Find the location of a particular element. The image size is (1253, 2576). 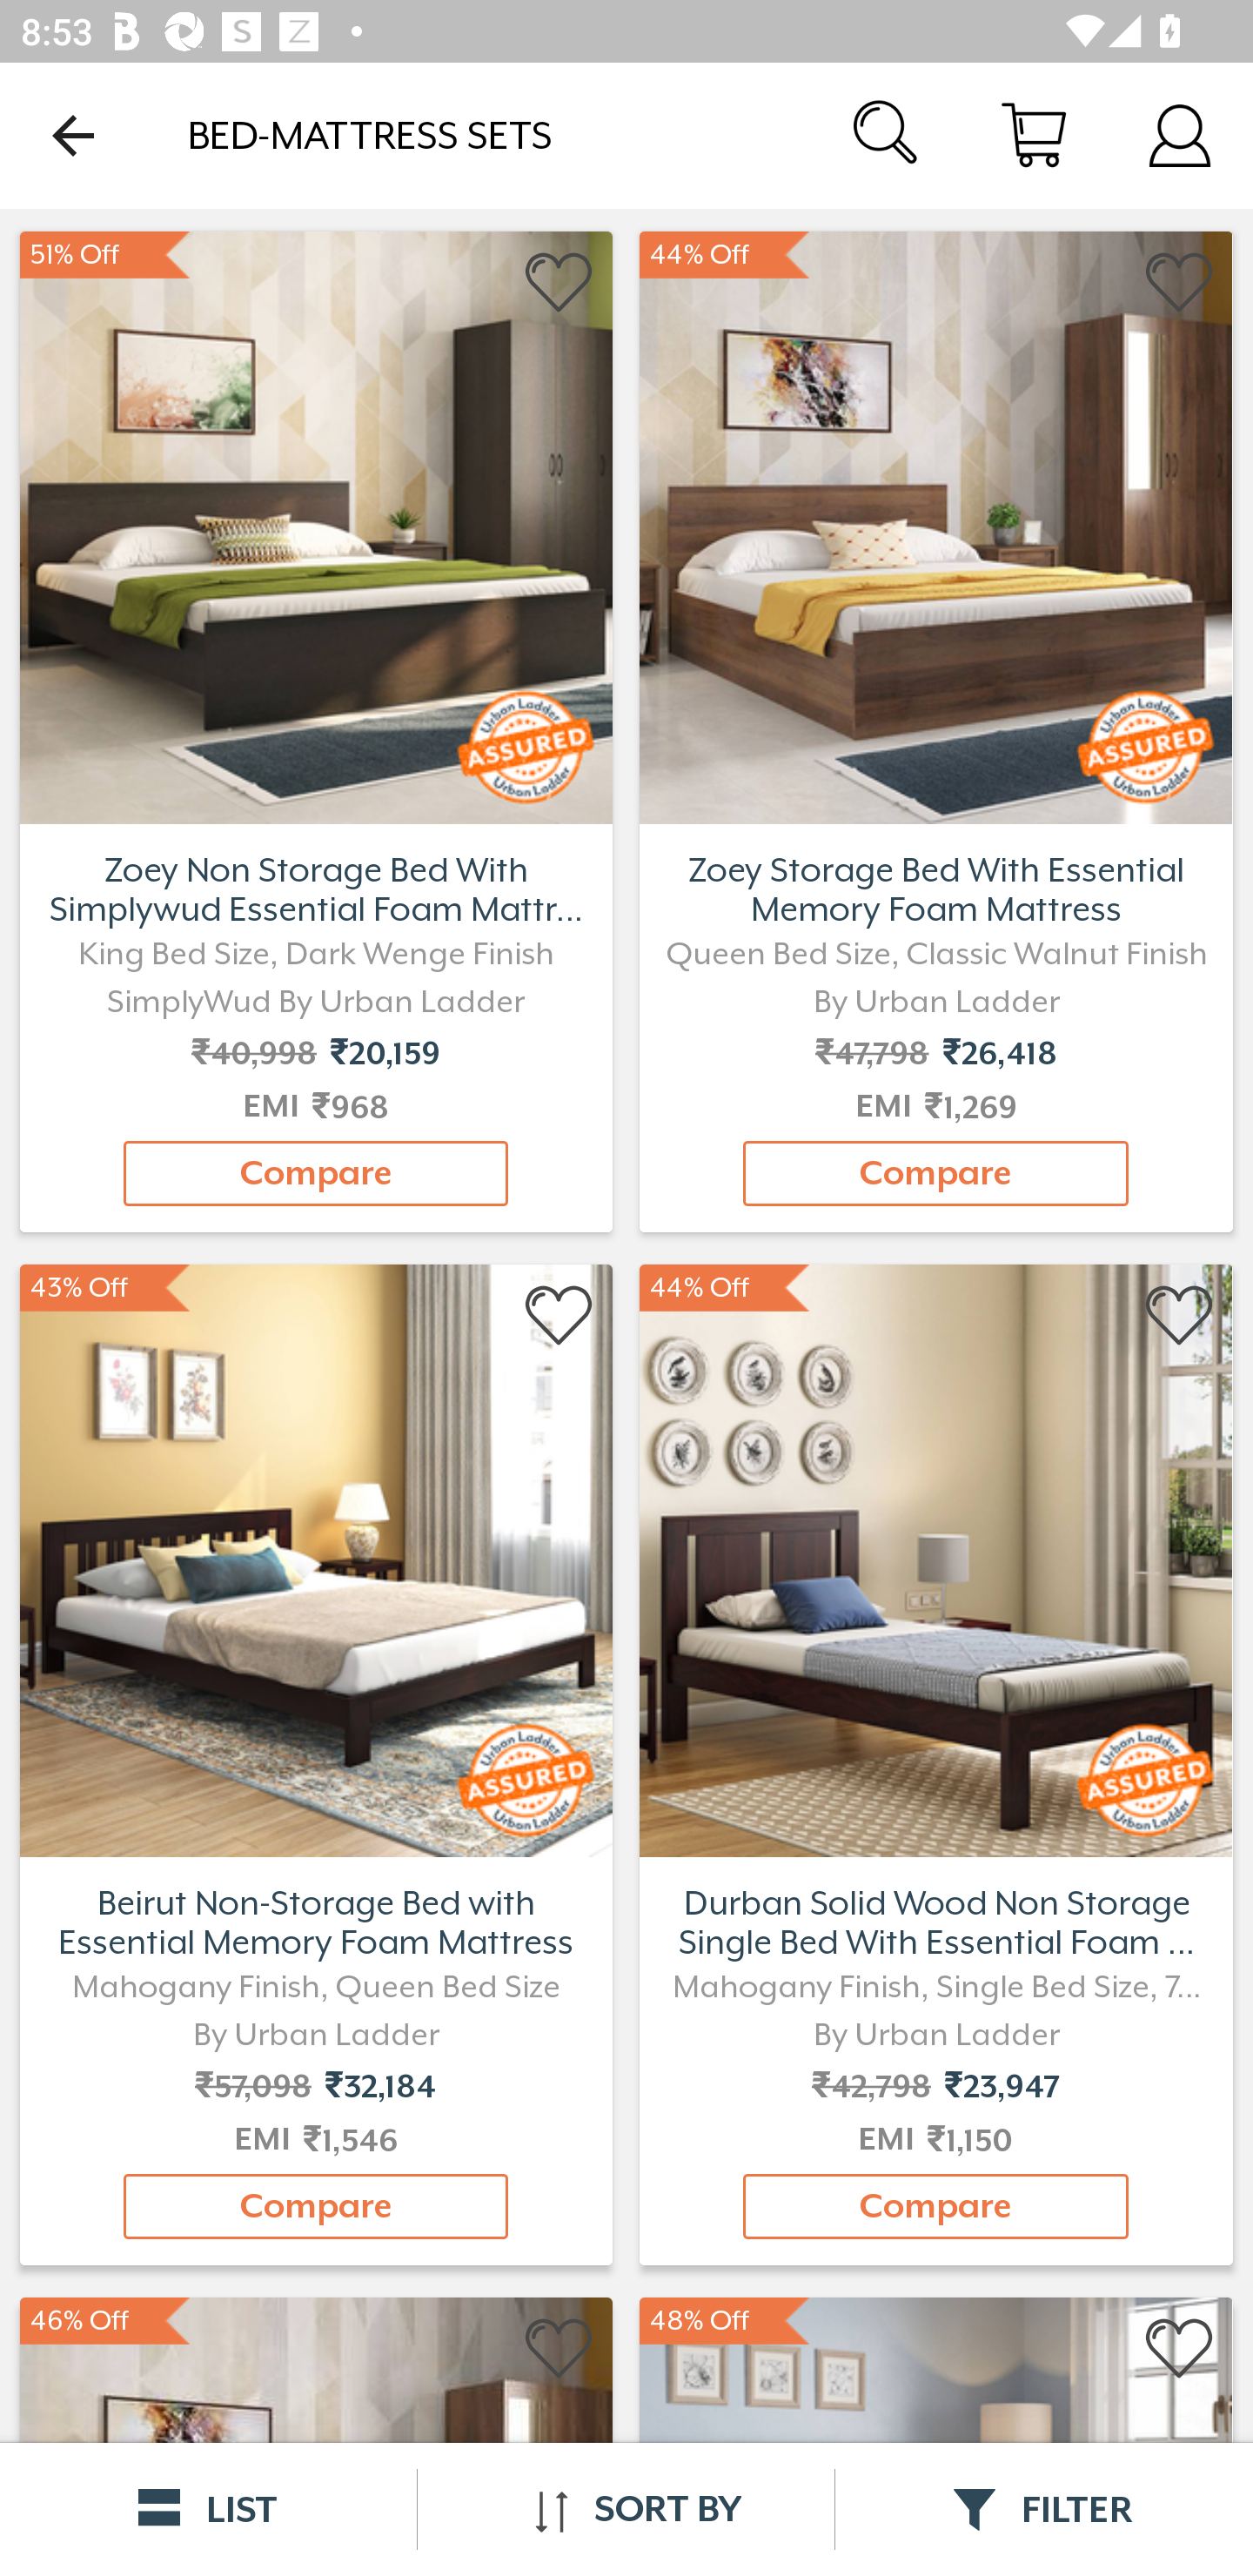

 LIST is located at coordinates (209, 2509).